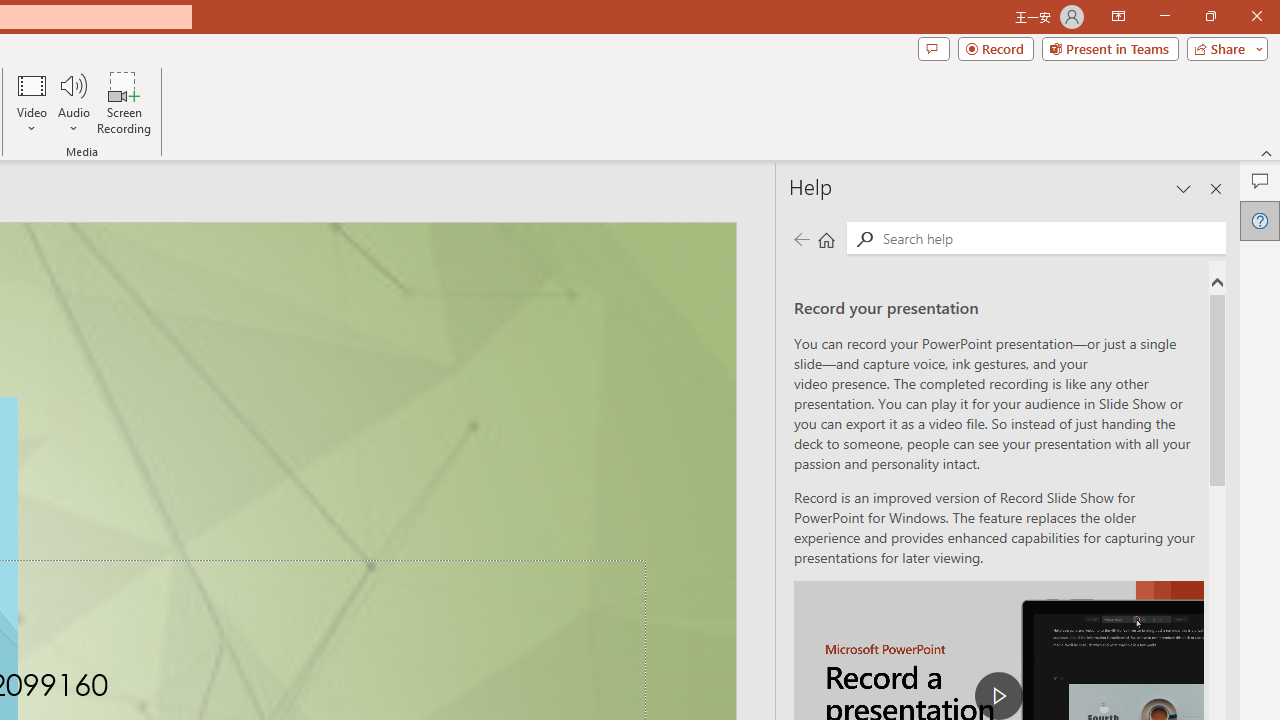  What do you see at coordinates (124, 102) in the screenshot?
I see `Screen Recording...` at bounding box center [124, 102].